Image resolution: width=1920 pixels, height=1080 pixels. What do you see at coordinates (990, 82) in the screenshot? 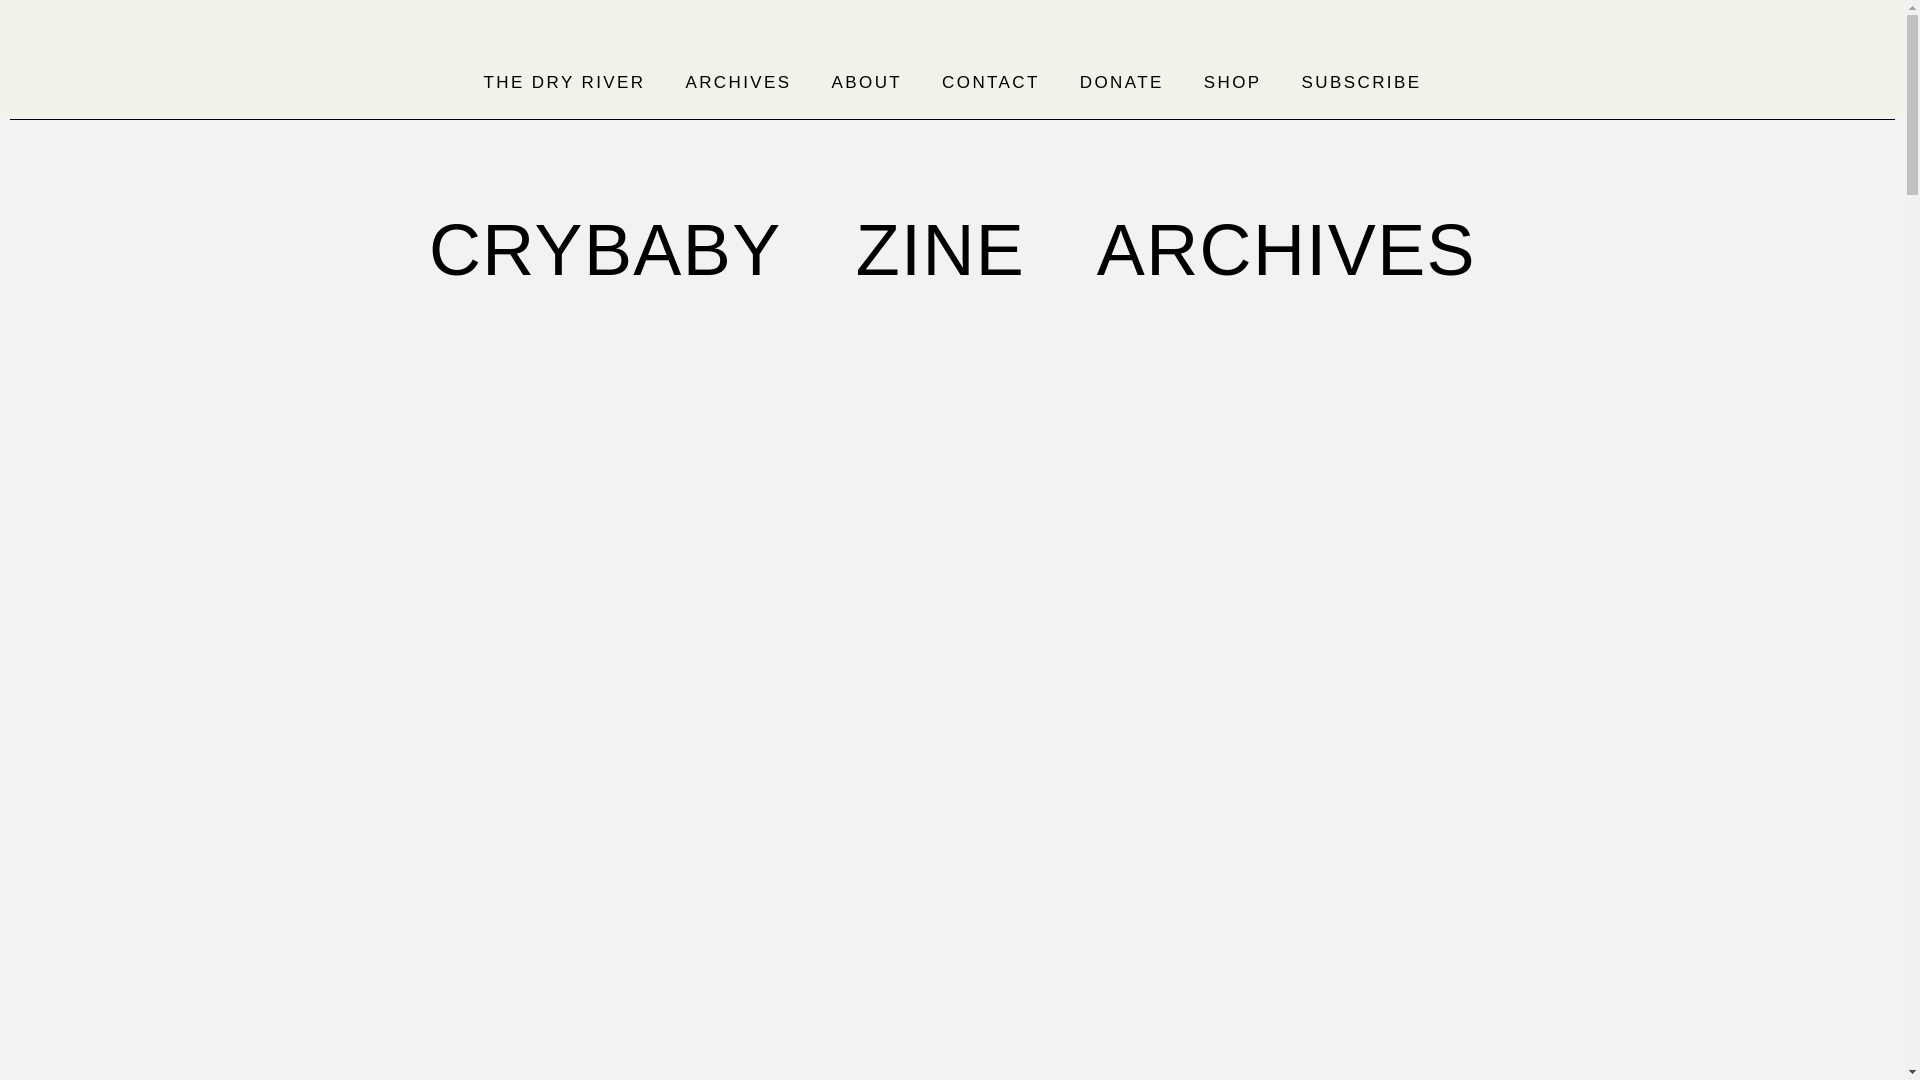
I see `CONTACT` at bounding box center [990, 82].